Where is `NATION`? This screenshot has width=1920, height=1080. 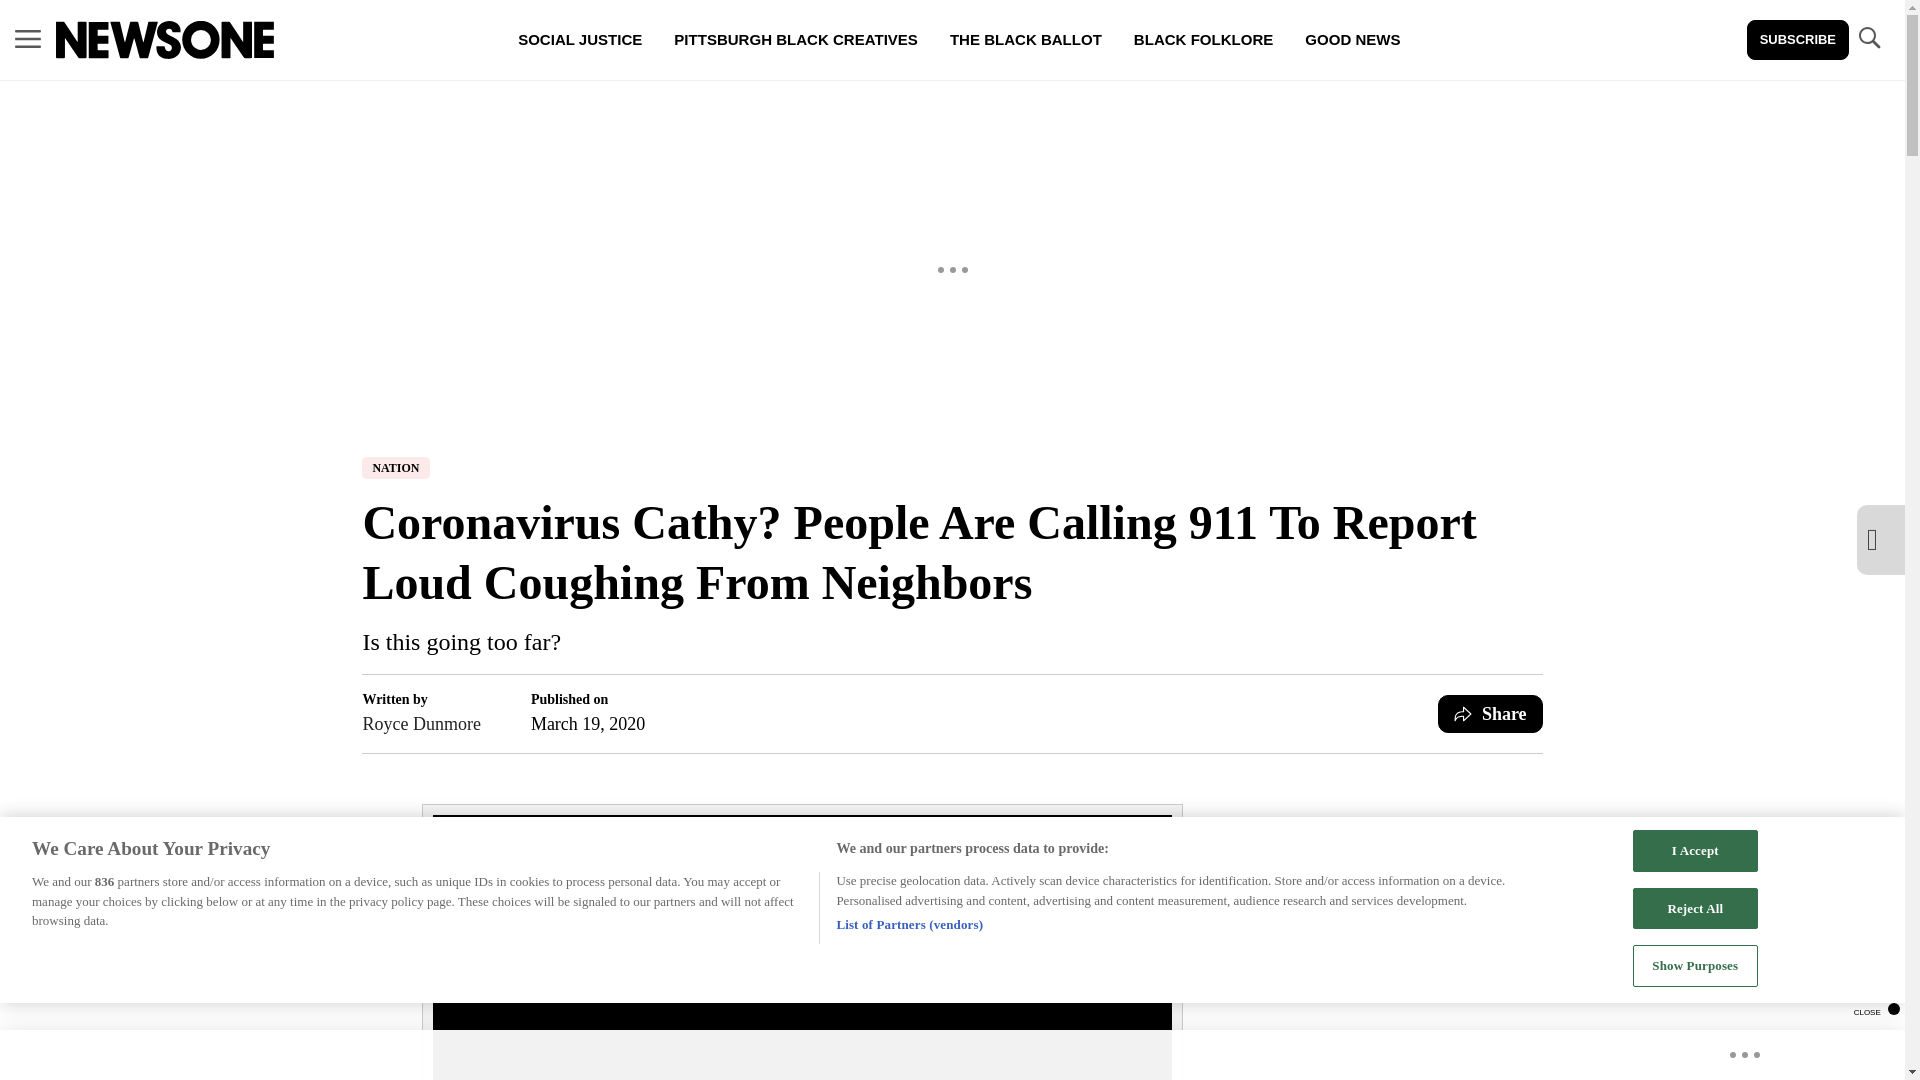
NATION is located at coordinates (395, 468).